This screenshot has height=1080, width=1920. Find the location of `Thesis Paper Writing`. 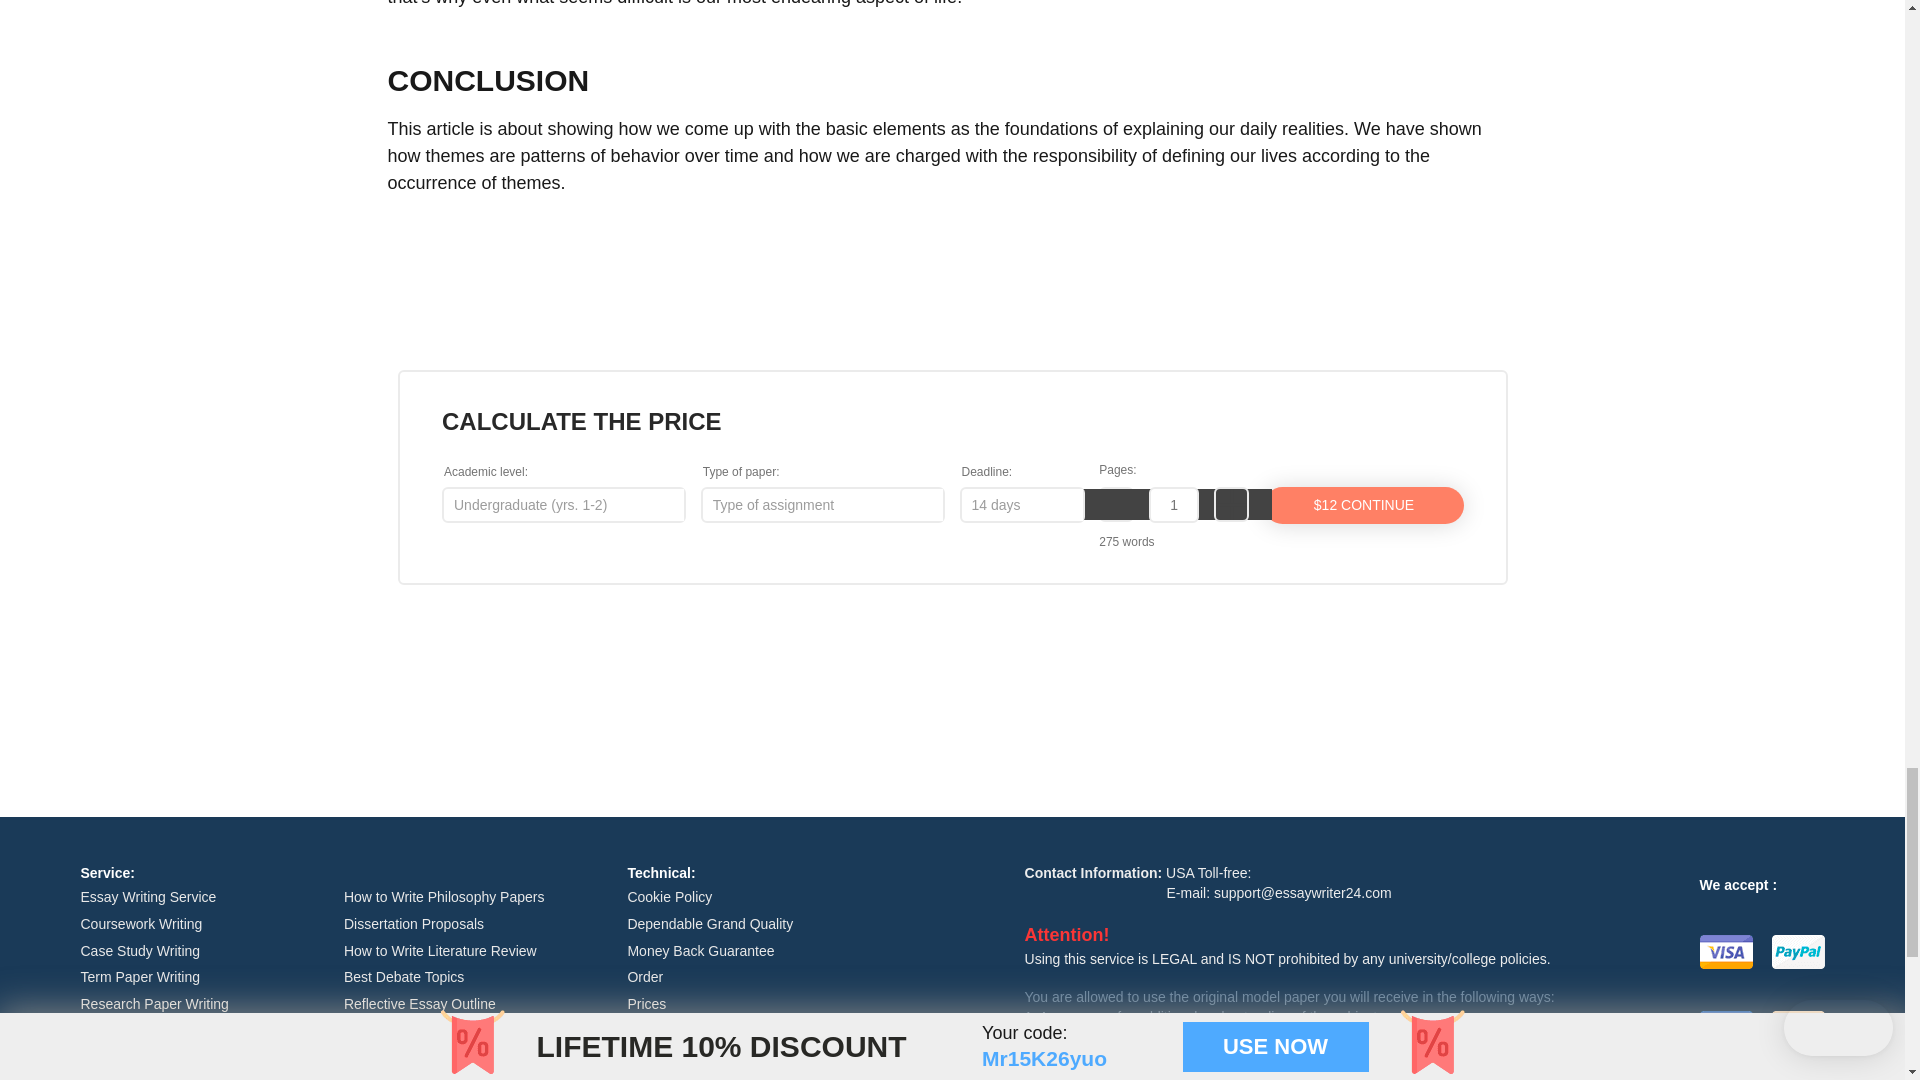

Thesis Paper Writing is located at coordinates (144, 1057).